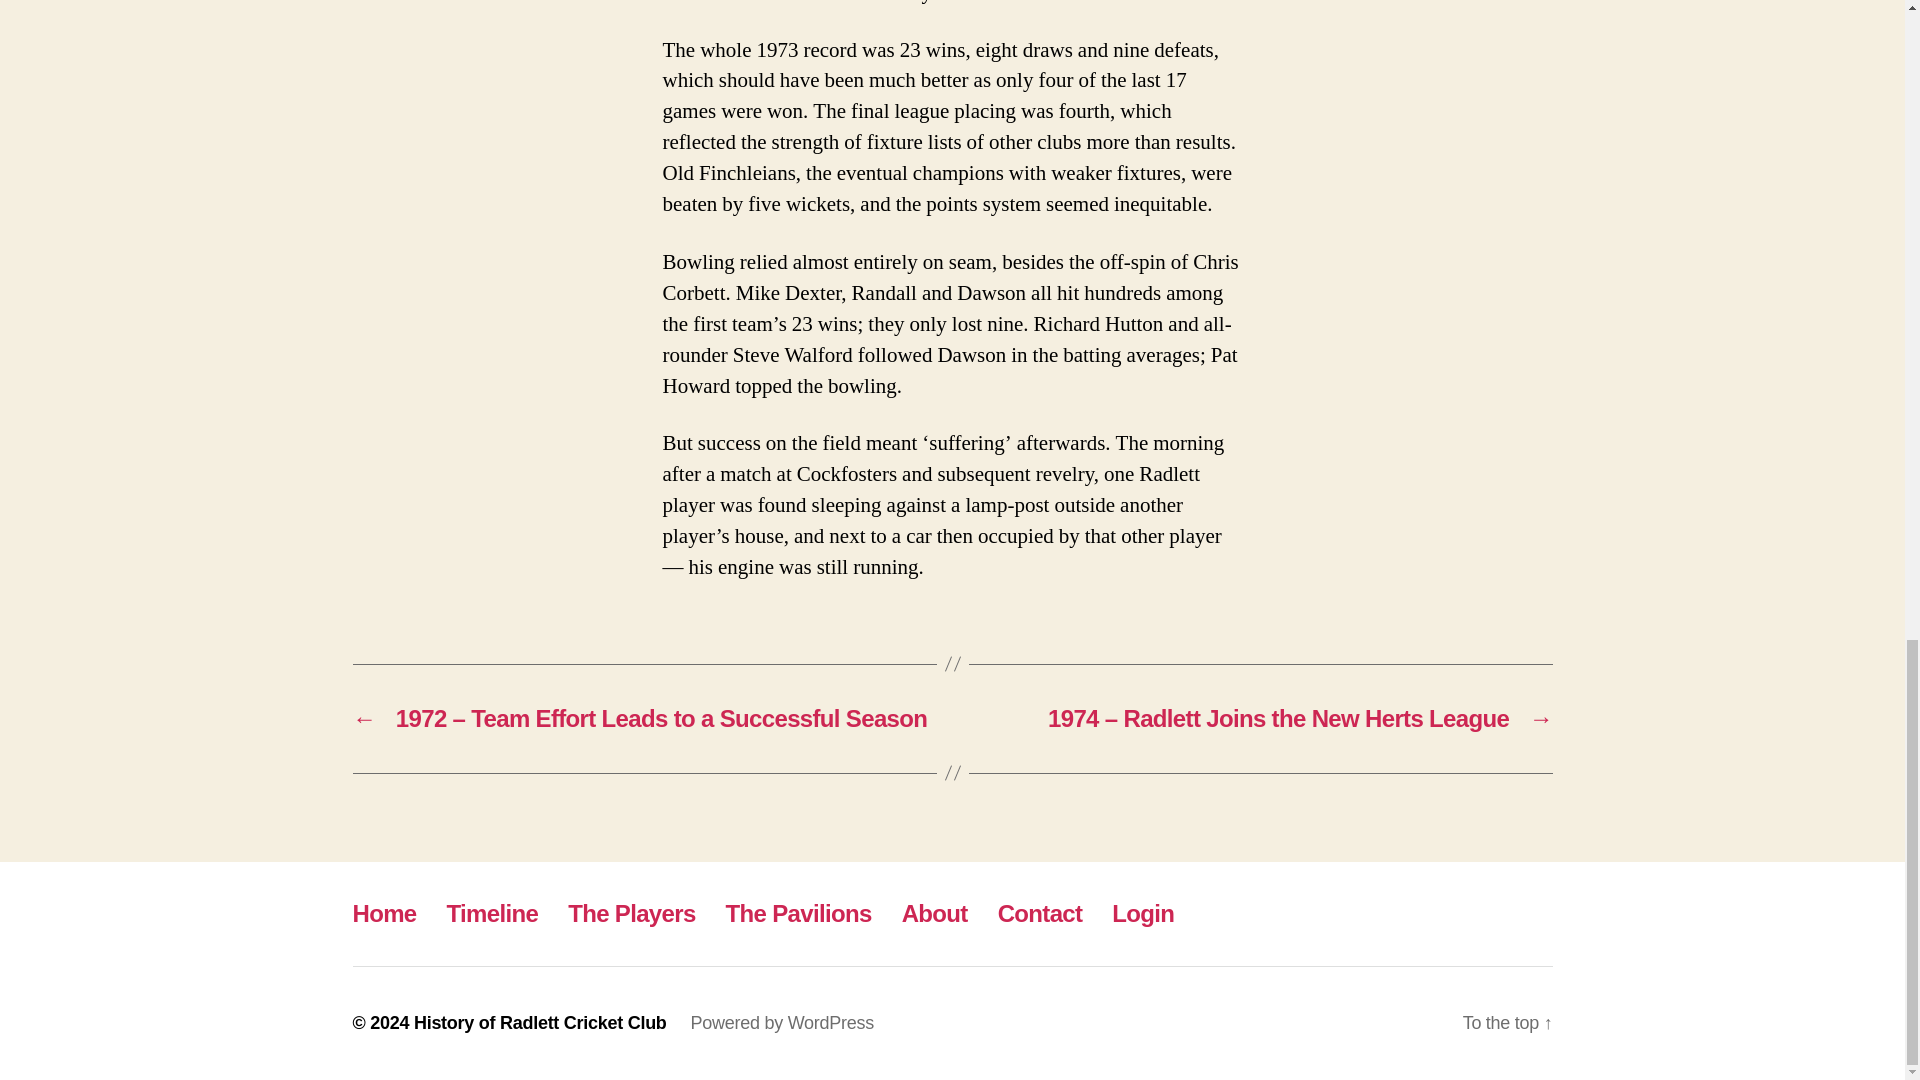 Image resolution: width=1920 pixels, height=1080 pixels. Describe the element at coordinates (798, 912) in the screenshot. I see `The Pavilions` at that location.